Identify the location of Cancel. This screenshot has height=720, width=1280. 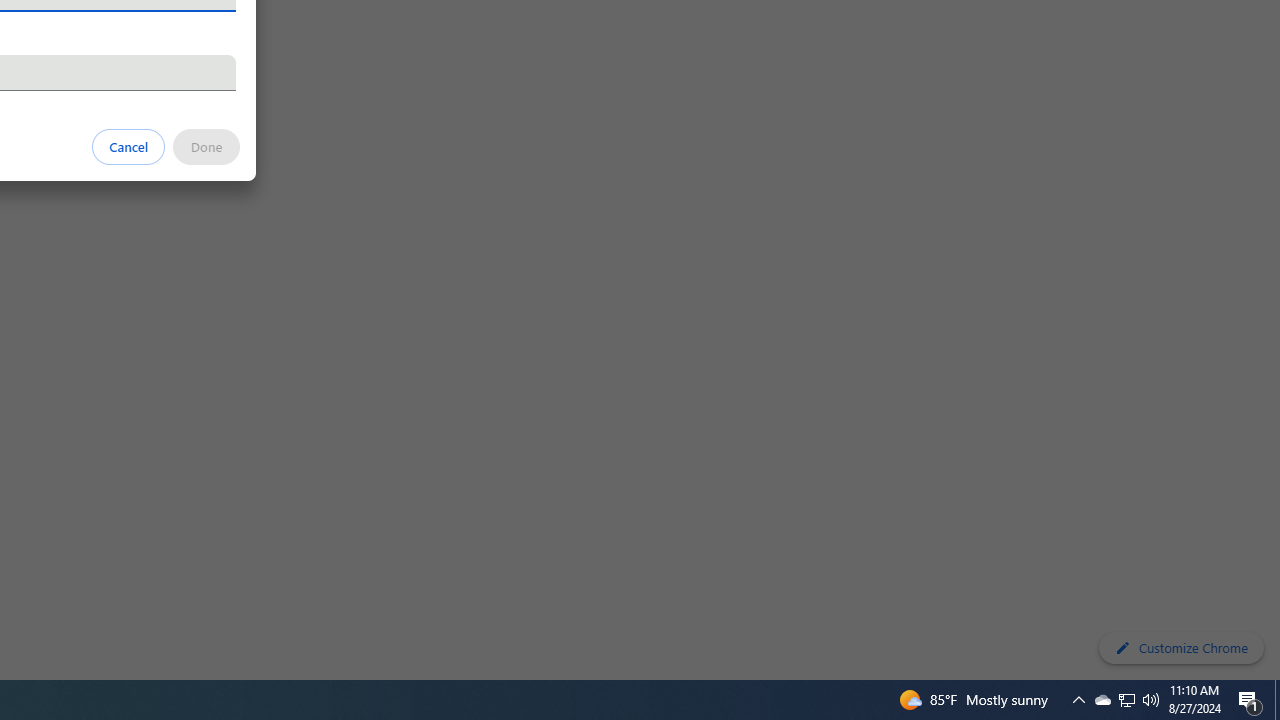
(129, 146).